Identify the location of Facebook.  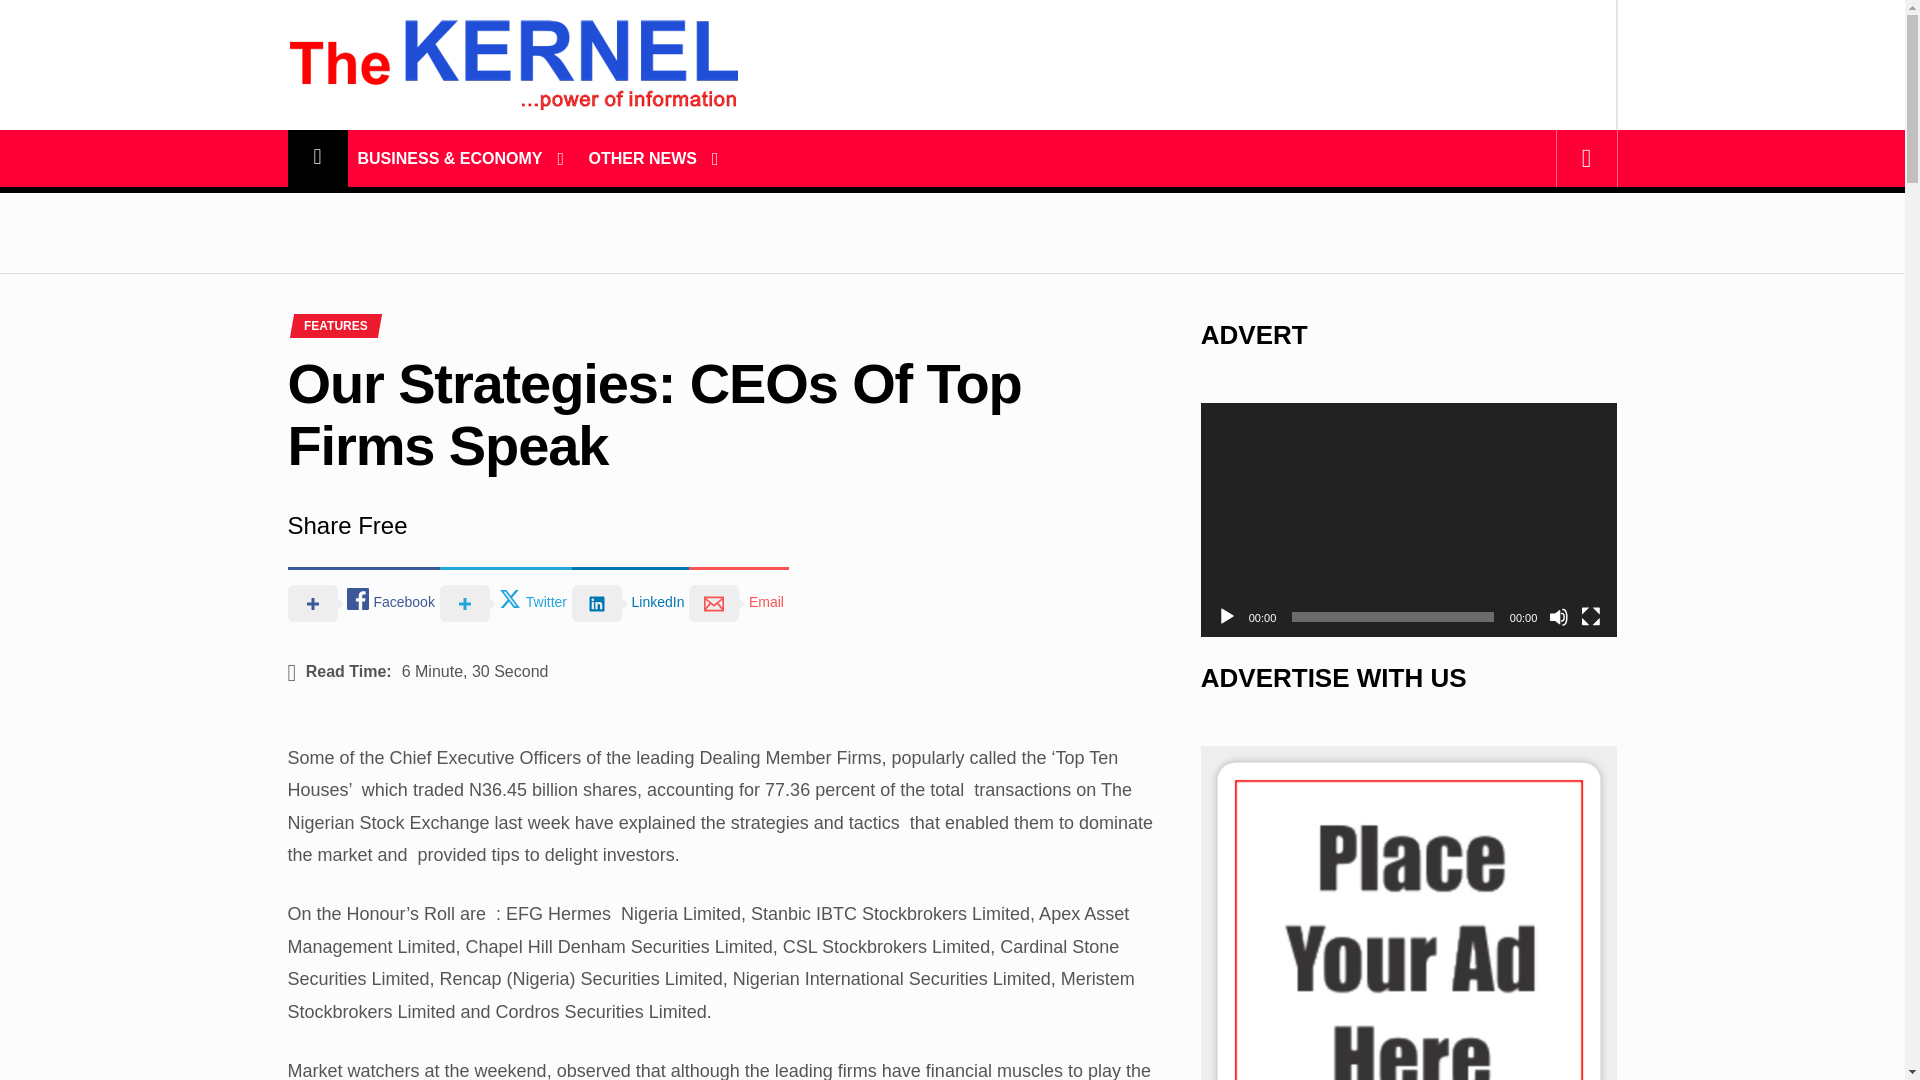
(364, 602).